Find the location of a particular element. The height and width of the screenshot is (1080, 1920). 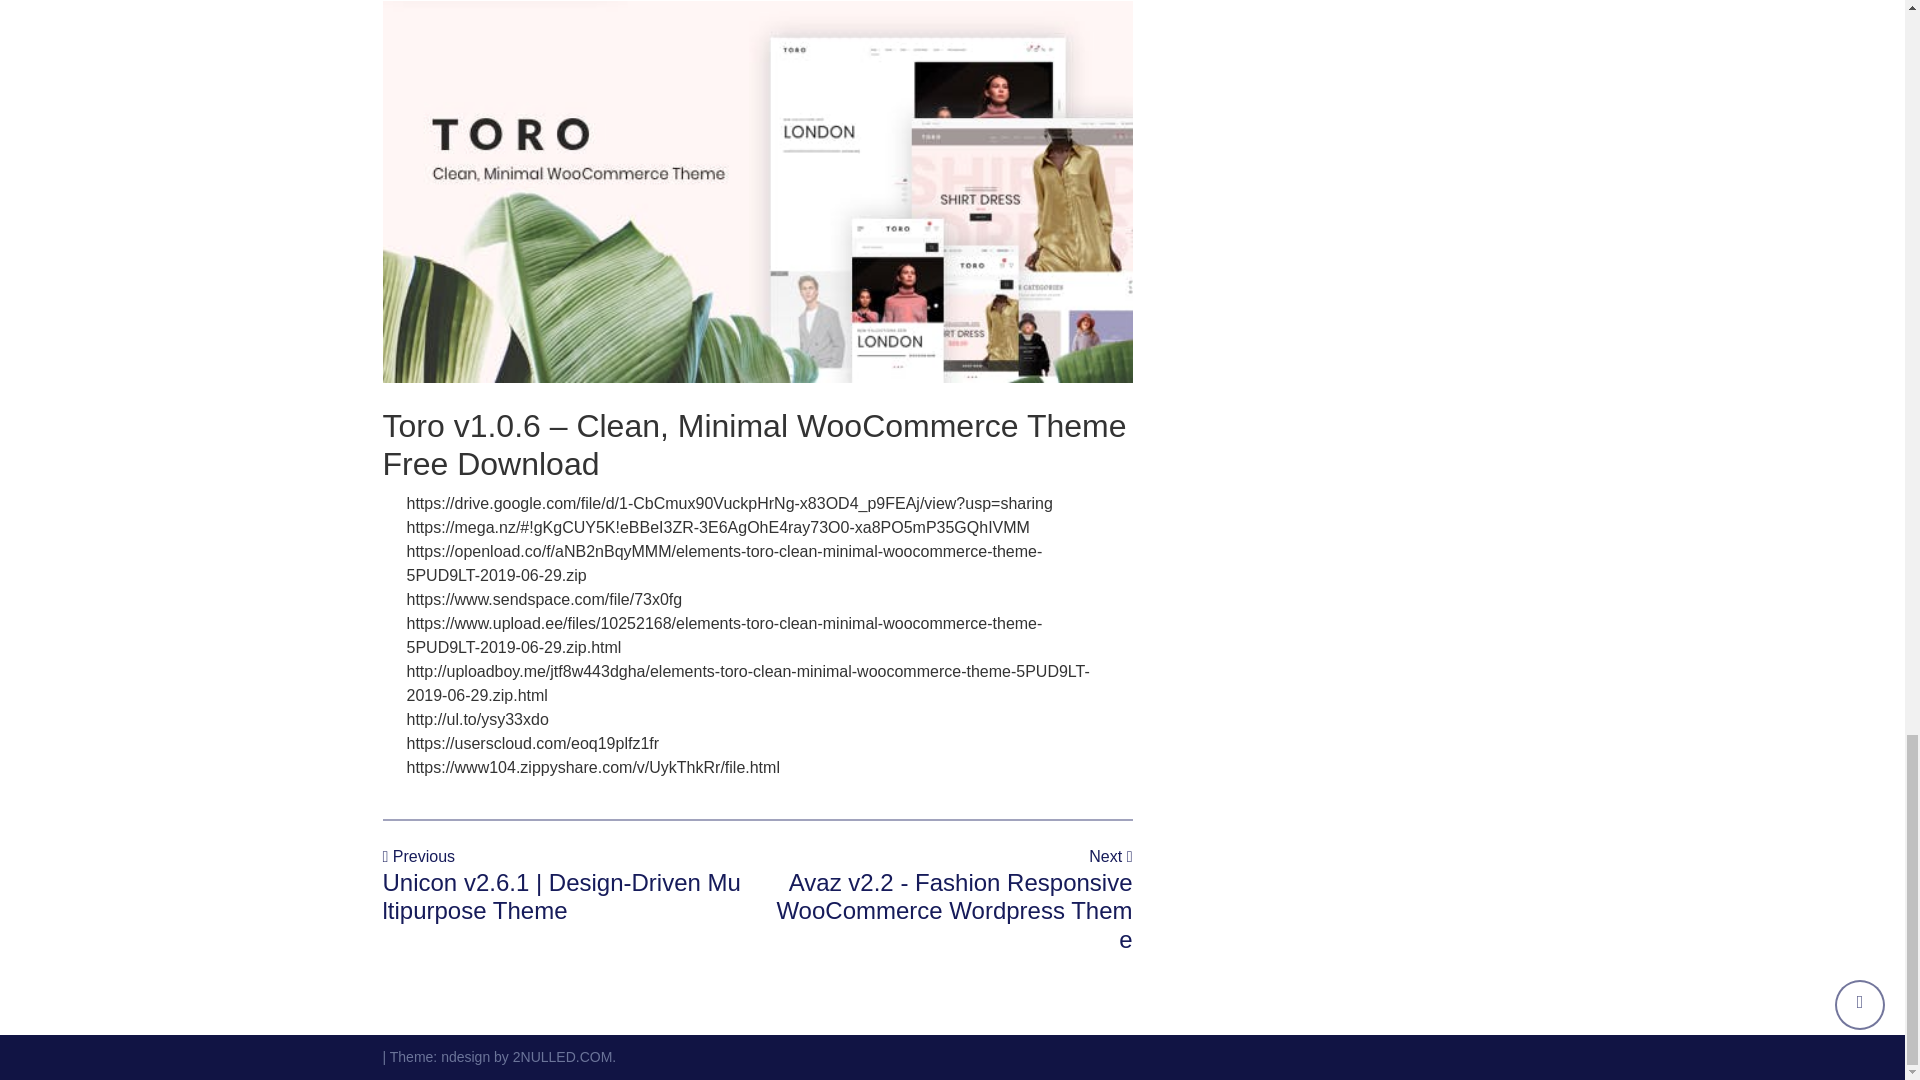

Previous is located at coordinates (418, 856).